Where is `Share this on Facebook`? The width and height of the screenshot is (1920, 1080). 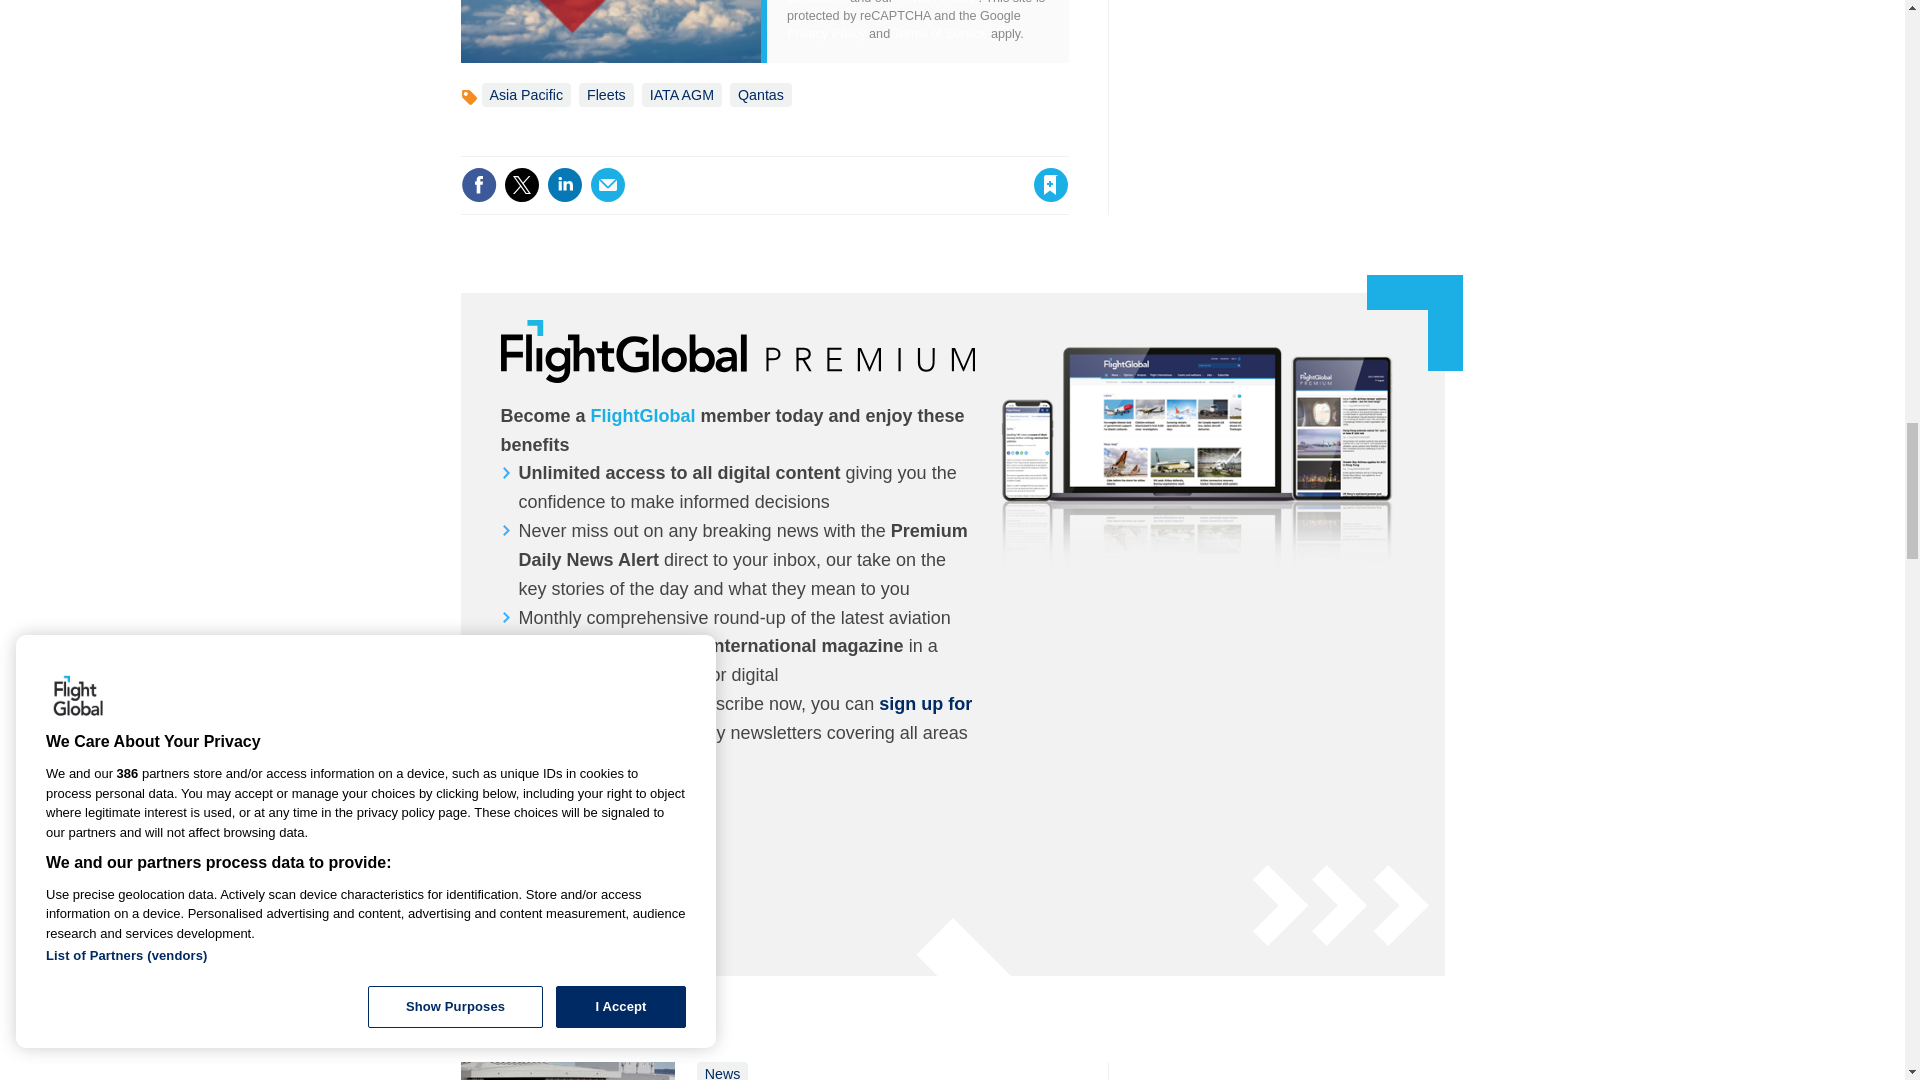
Share this on Facebook is located at coordinates (478, 185).